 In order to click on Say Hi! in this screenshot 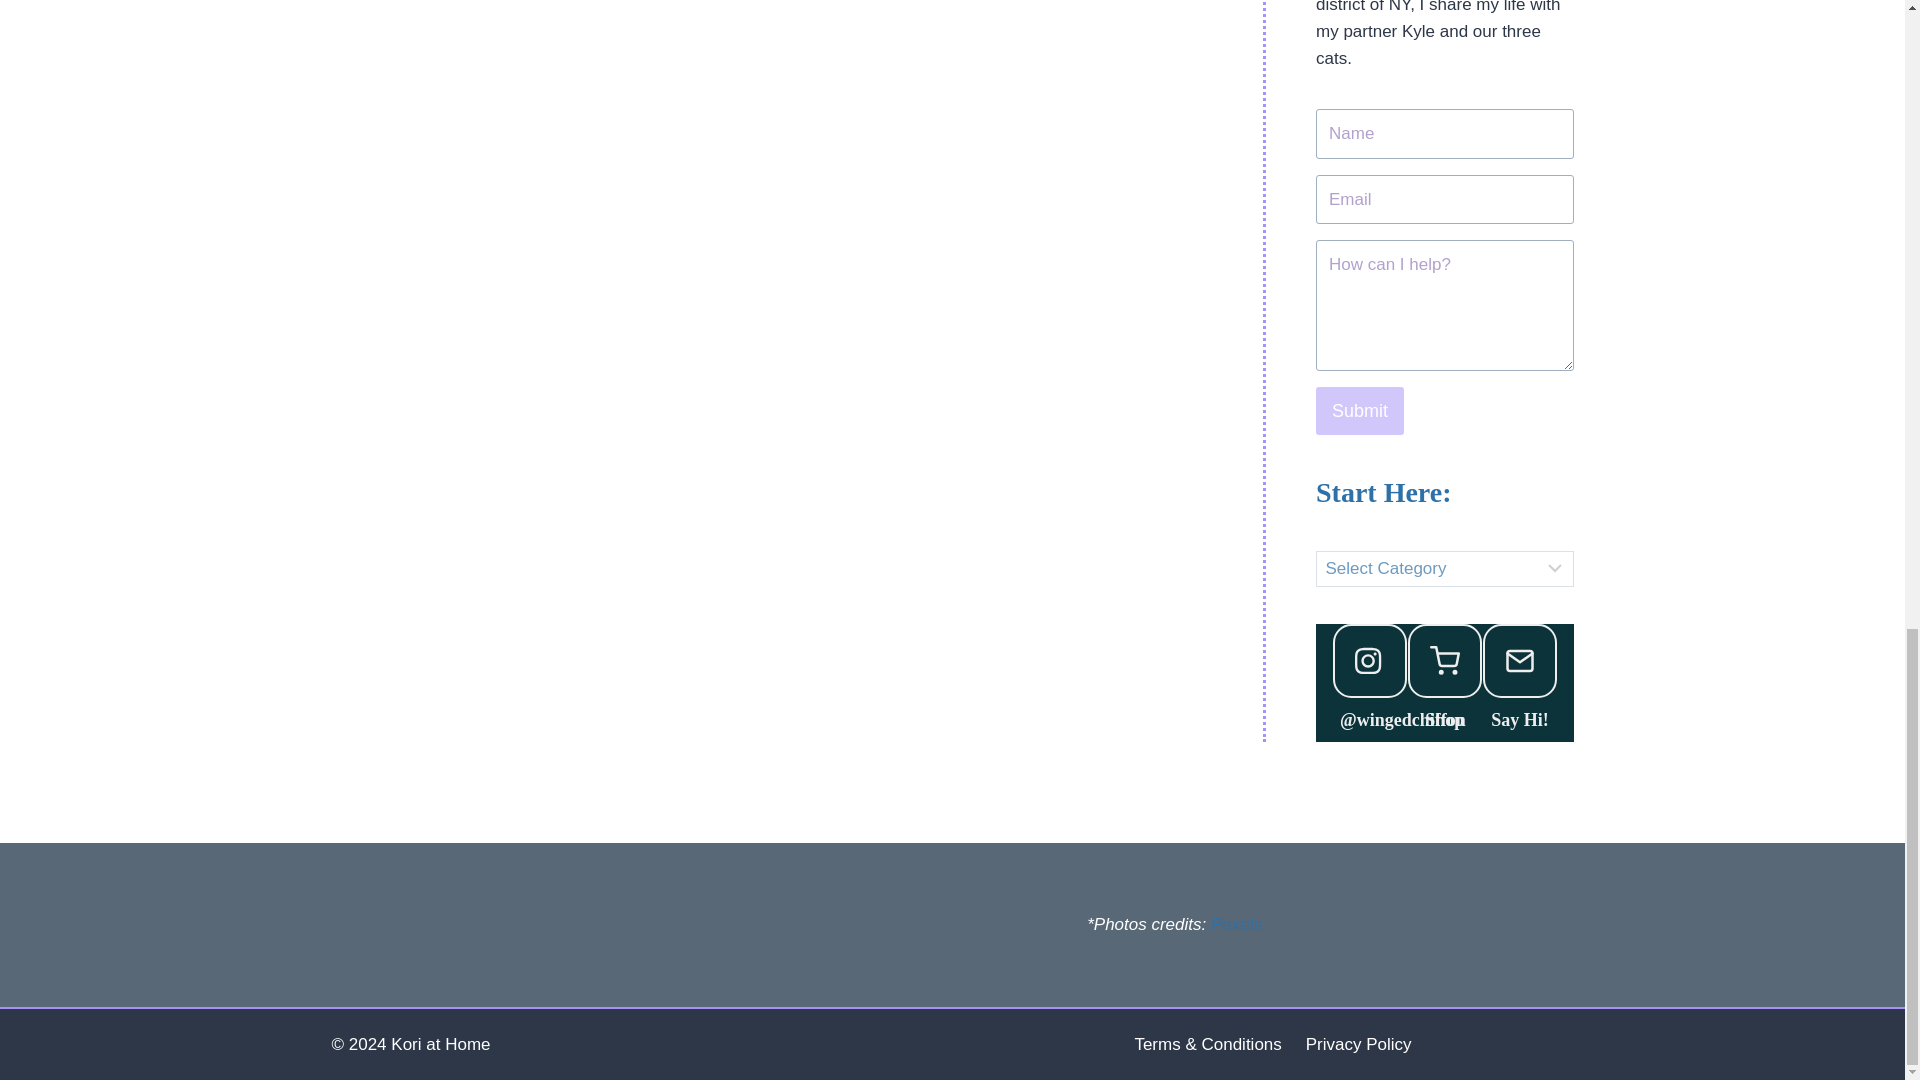, I will do `click(1519, 720)`.